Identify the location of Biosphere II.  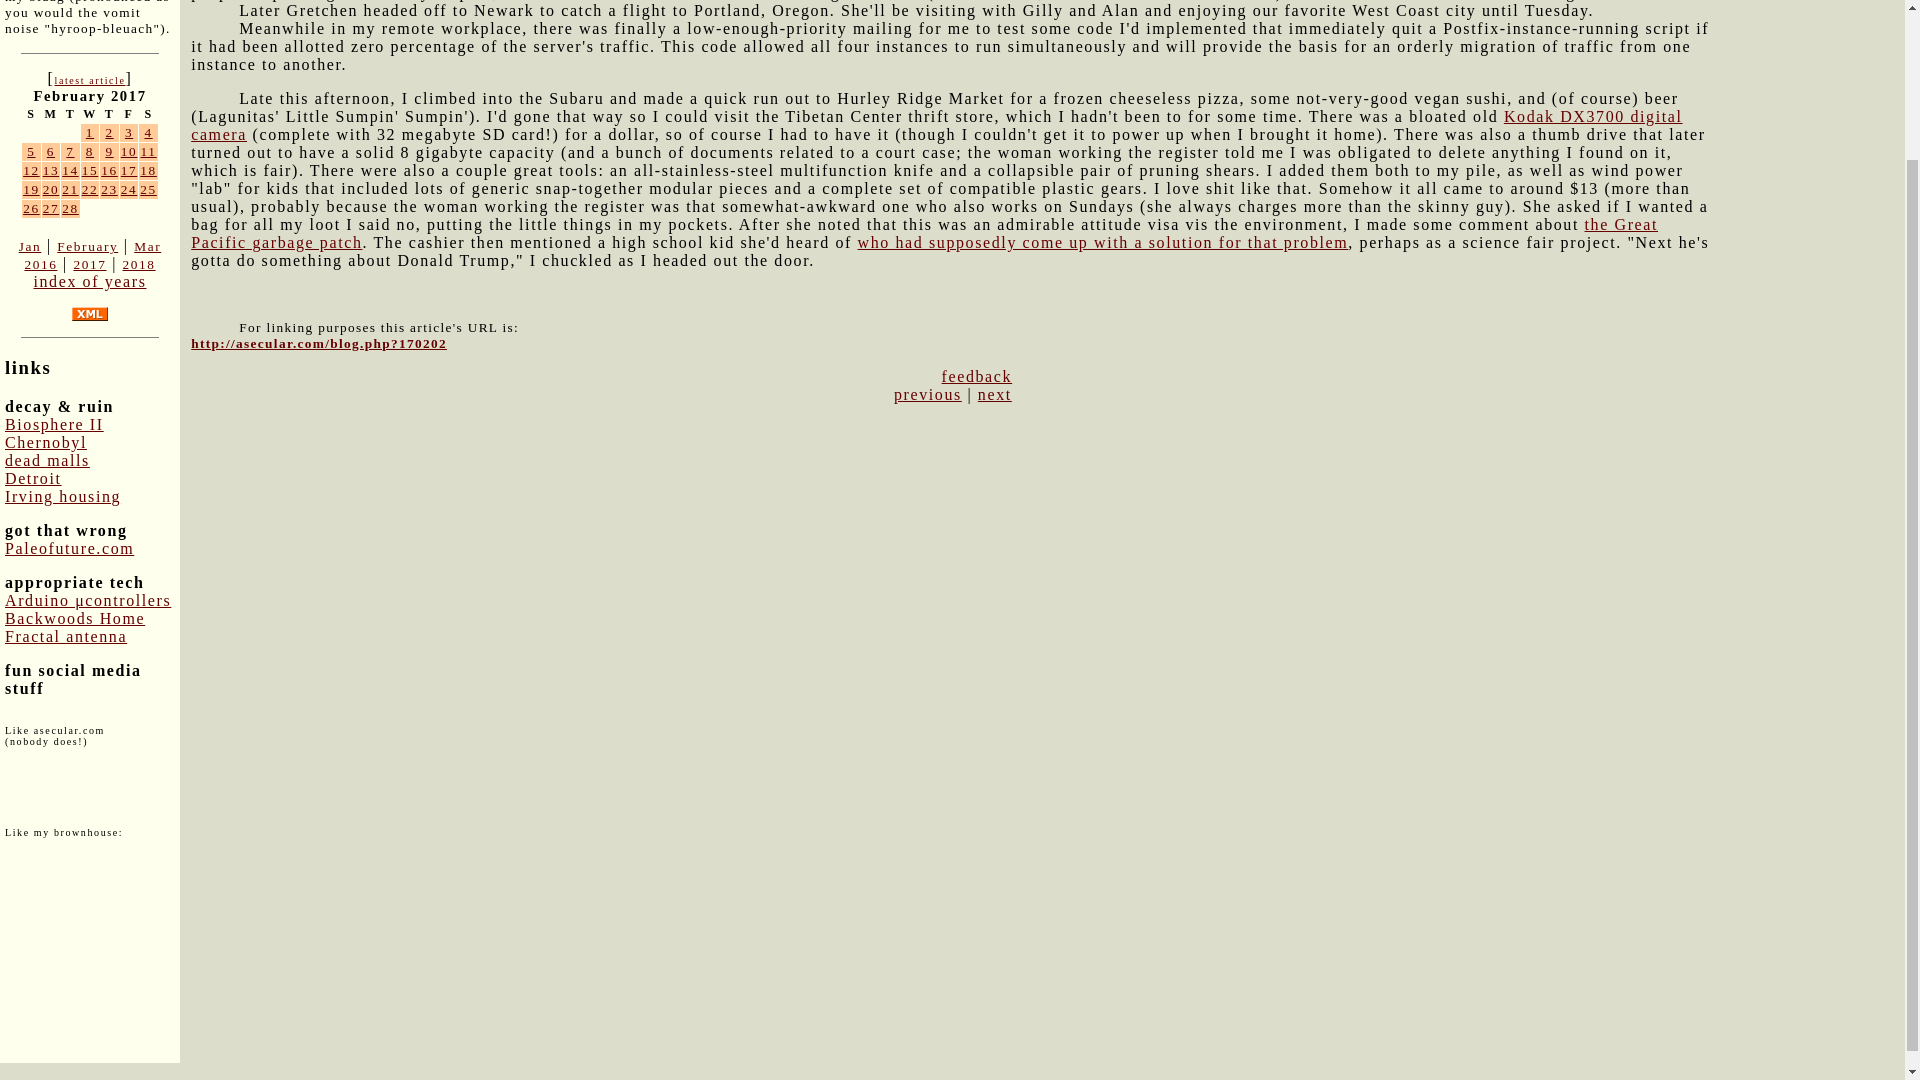
(54, 424).